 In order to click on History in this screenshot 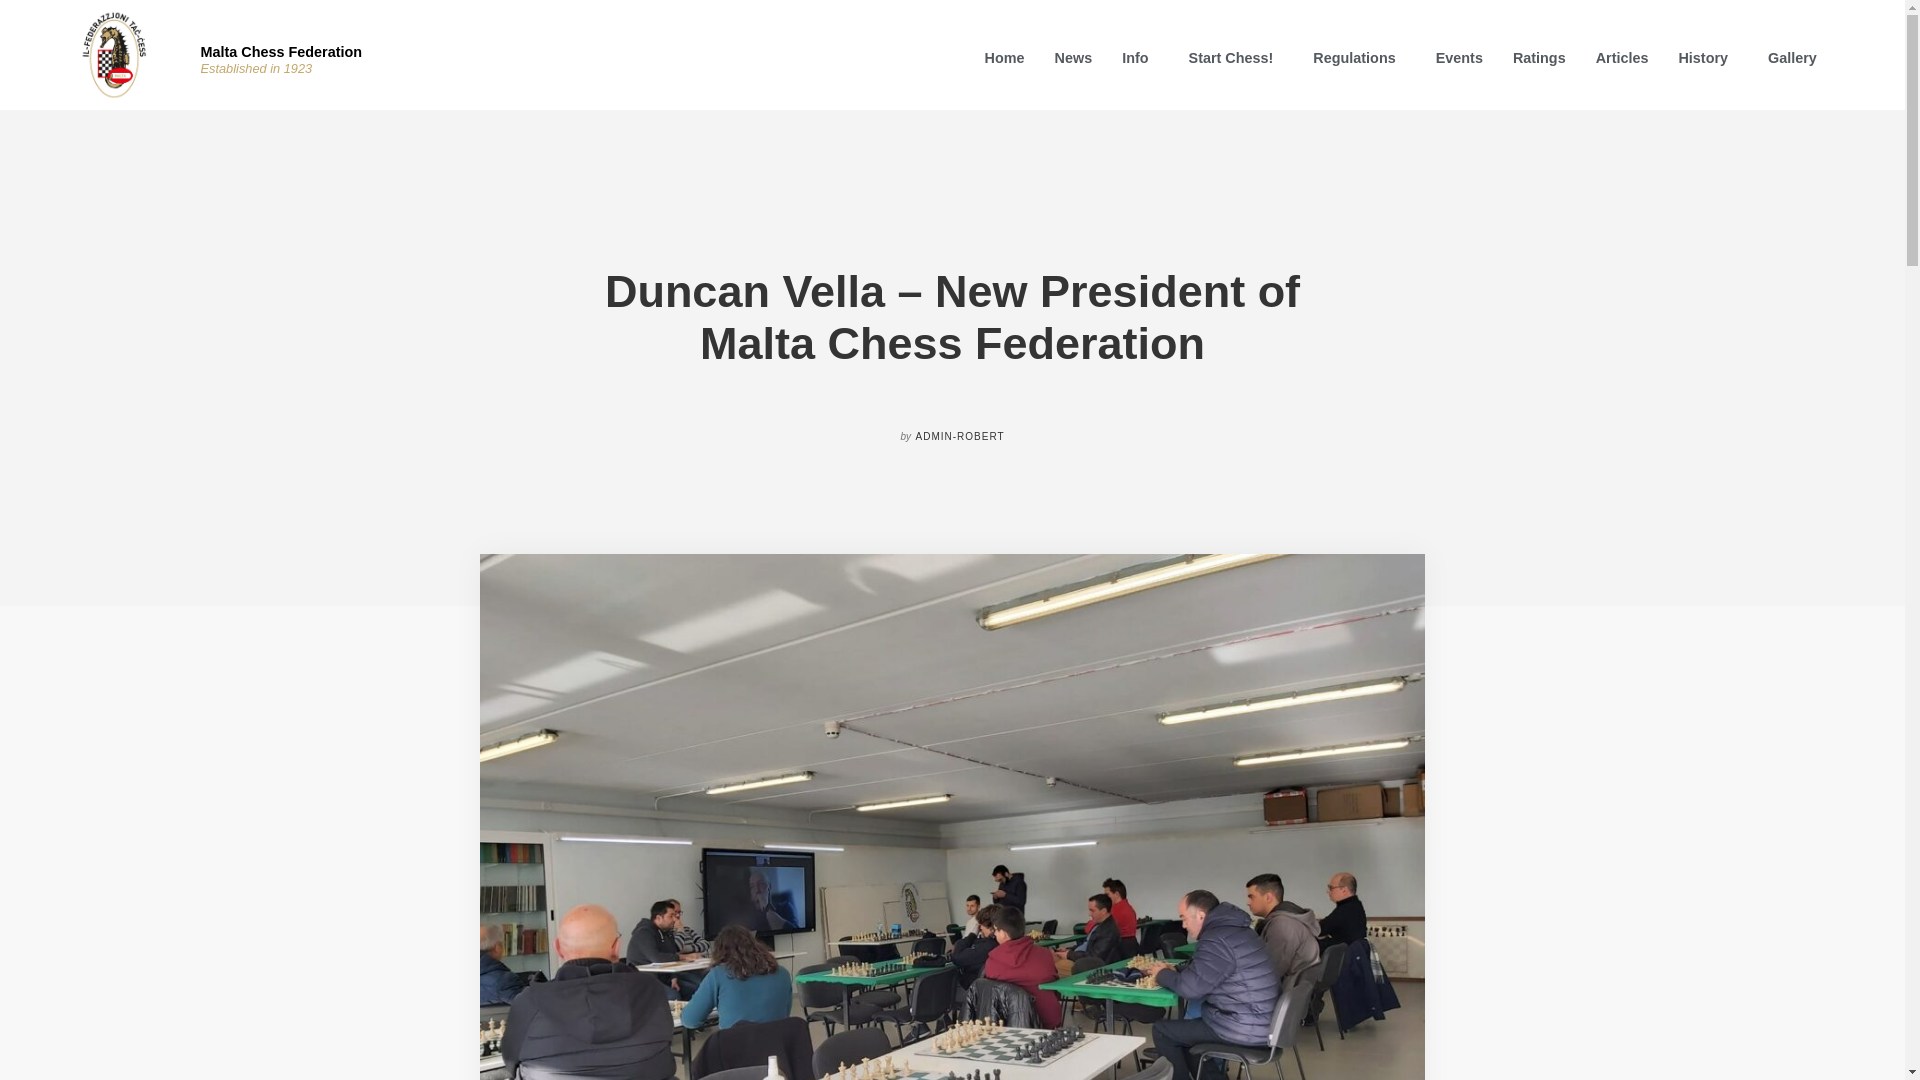, I will do `click(1707, 57)`.